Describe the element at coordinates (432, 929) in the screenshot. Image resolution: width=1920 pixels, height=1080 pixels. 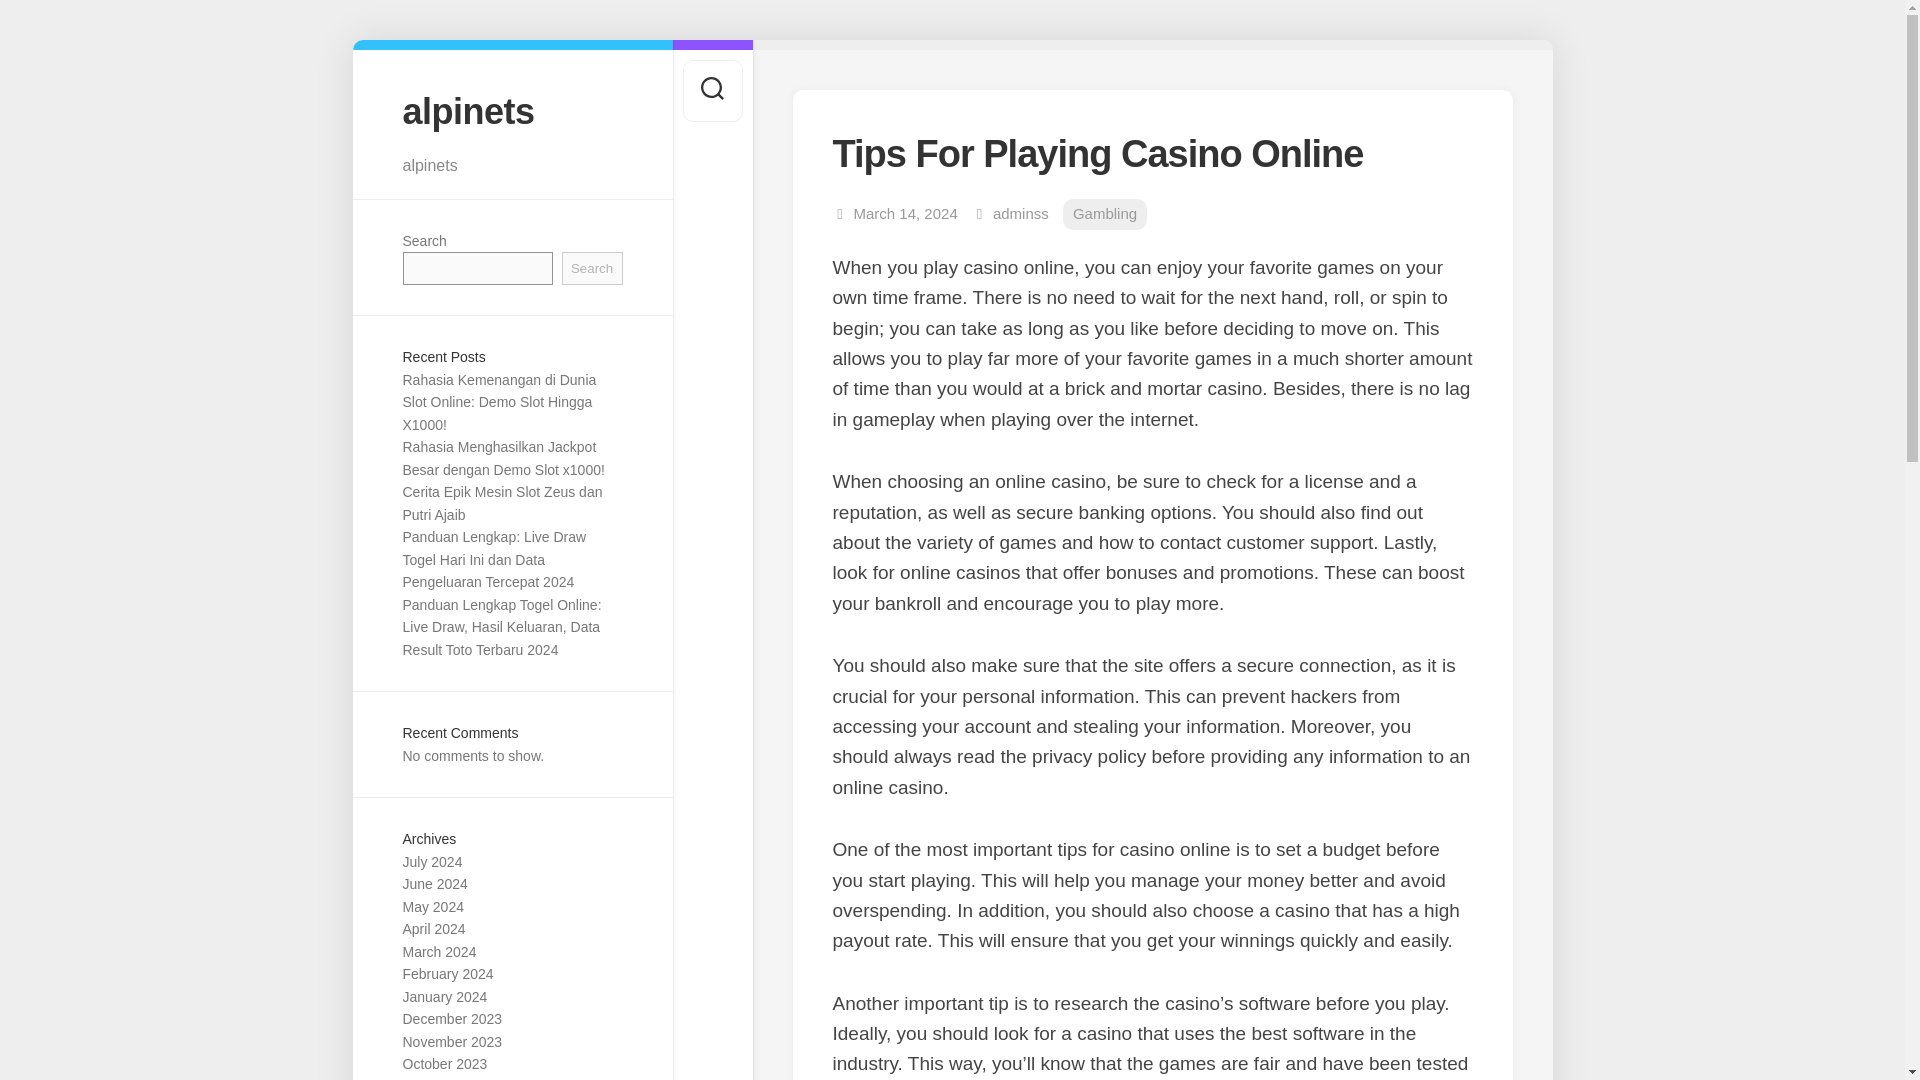
I see `April 2024` at that location.